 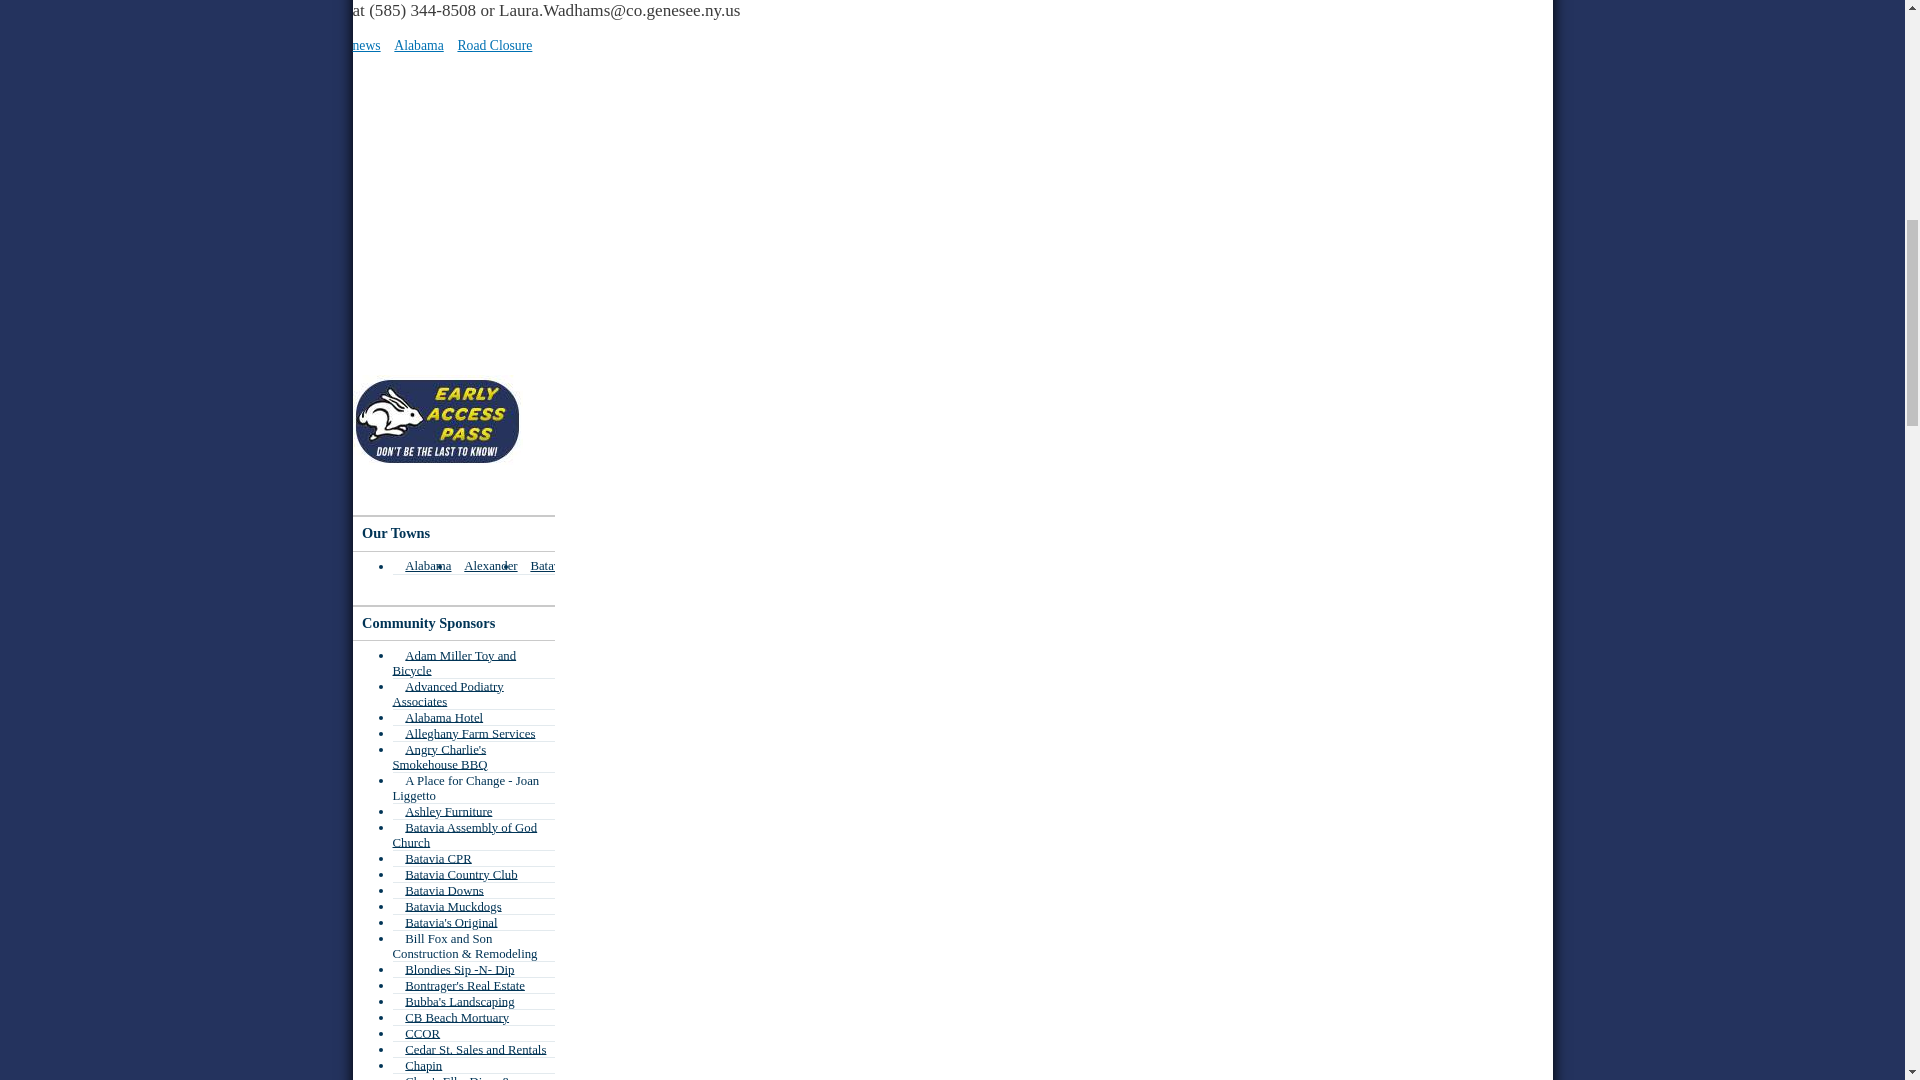 I want to click on Batavia, so click(x=544, y=566).